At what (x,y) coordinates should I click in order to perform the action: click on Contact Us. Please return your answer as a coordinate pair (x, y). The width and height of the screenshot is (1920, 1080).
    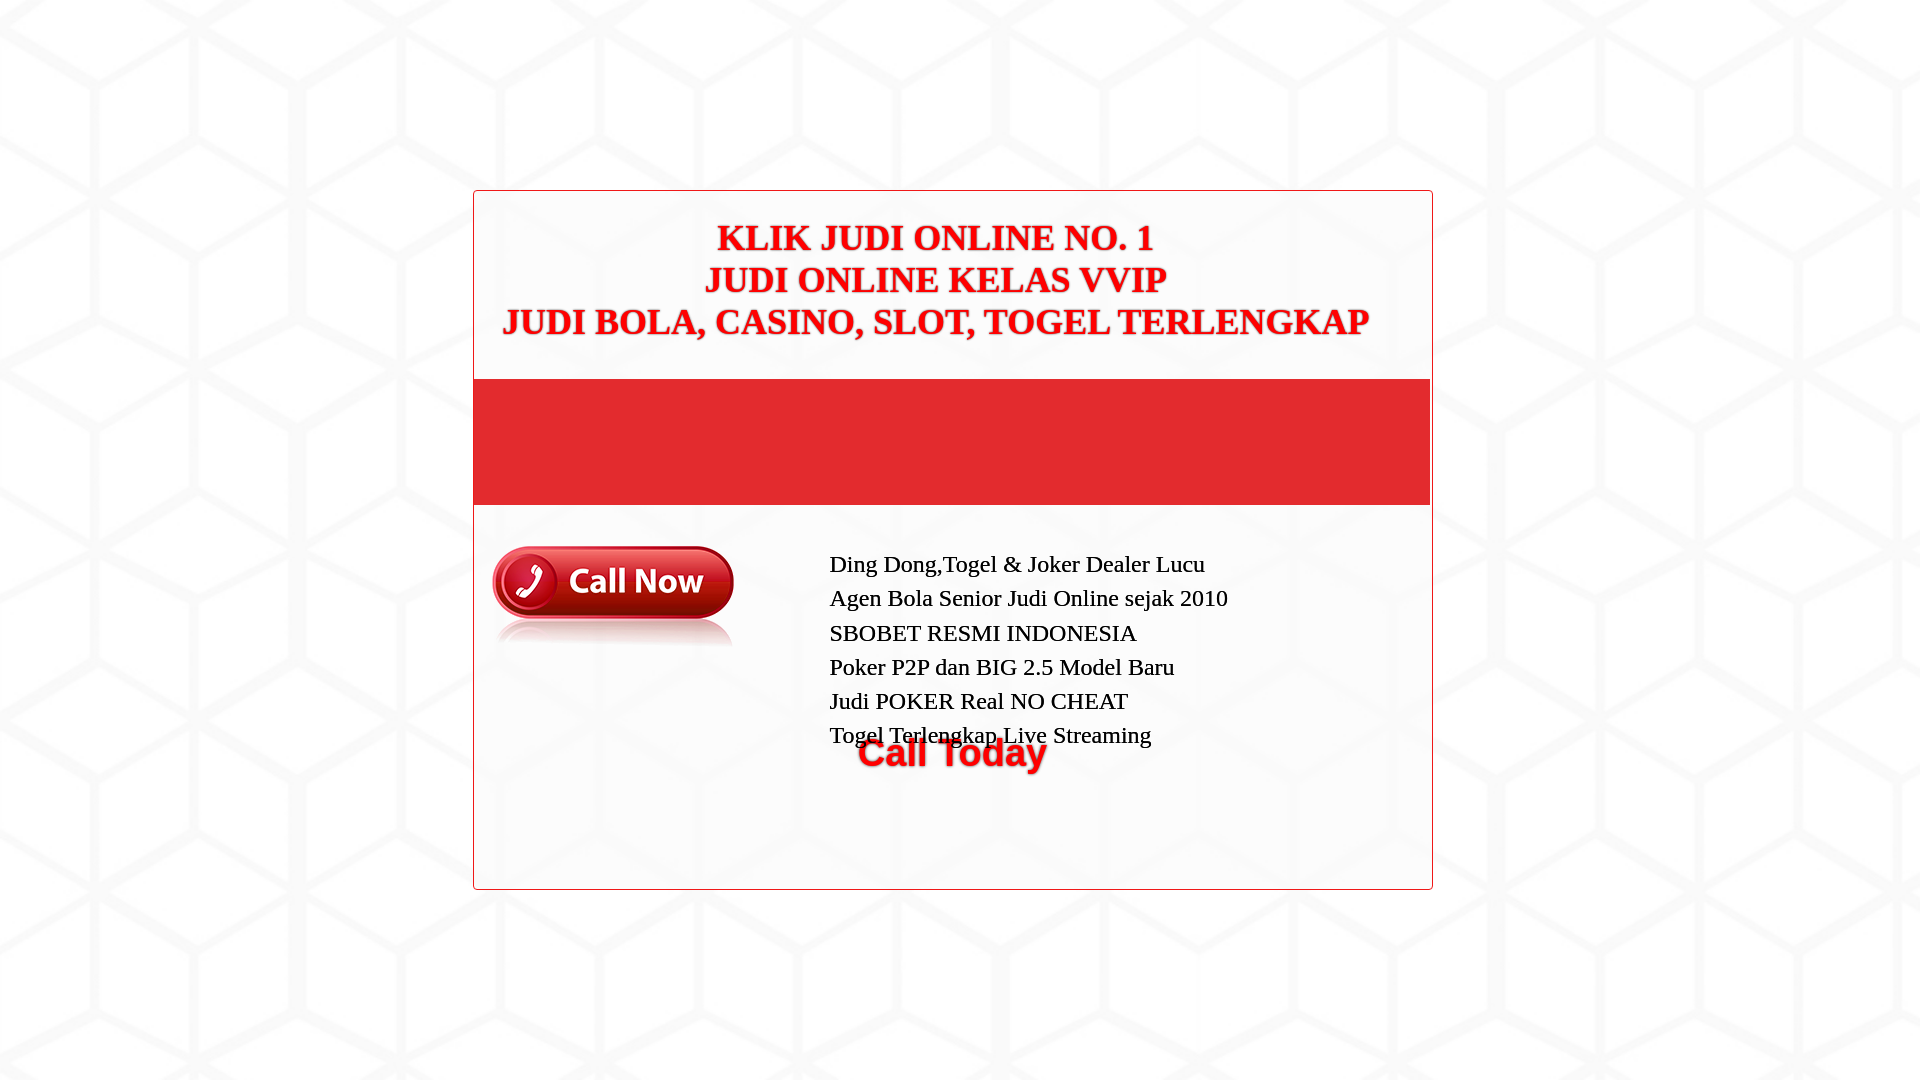
    Looking at the image, I should click on (1308, 340).